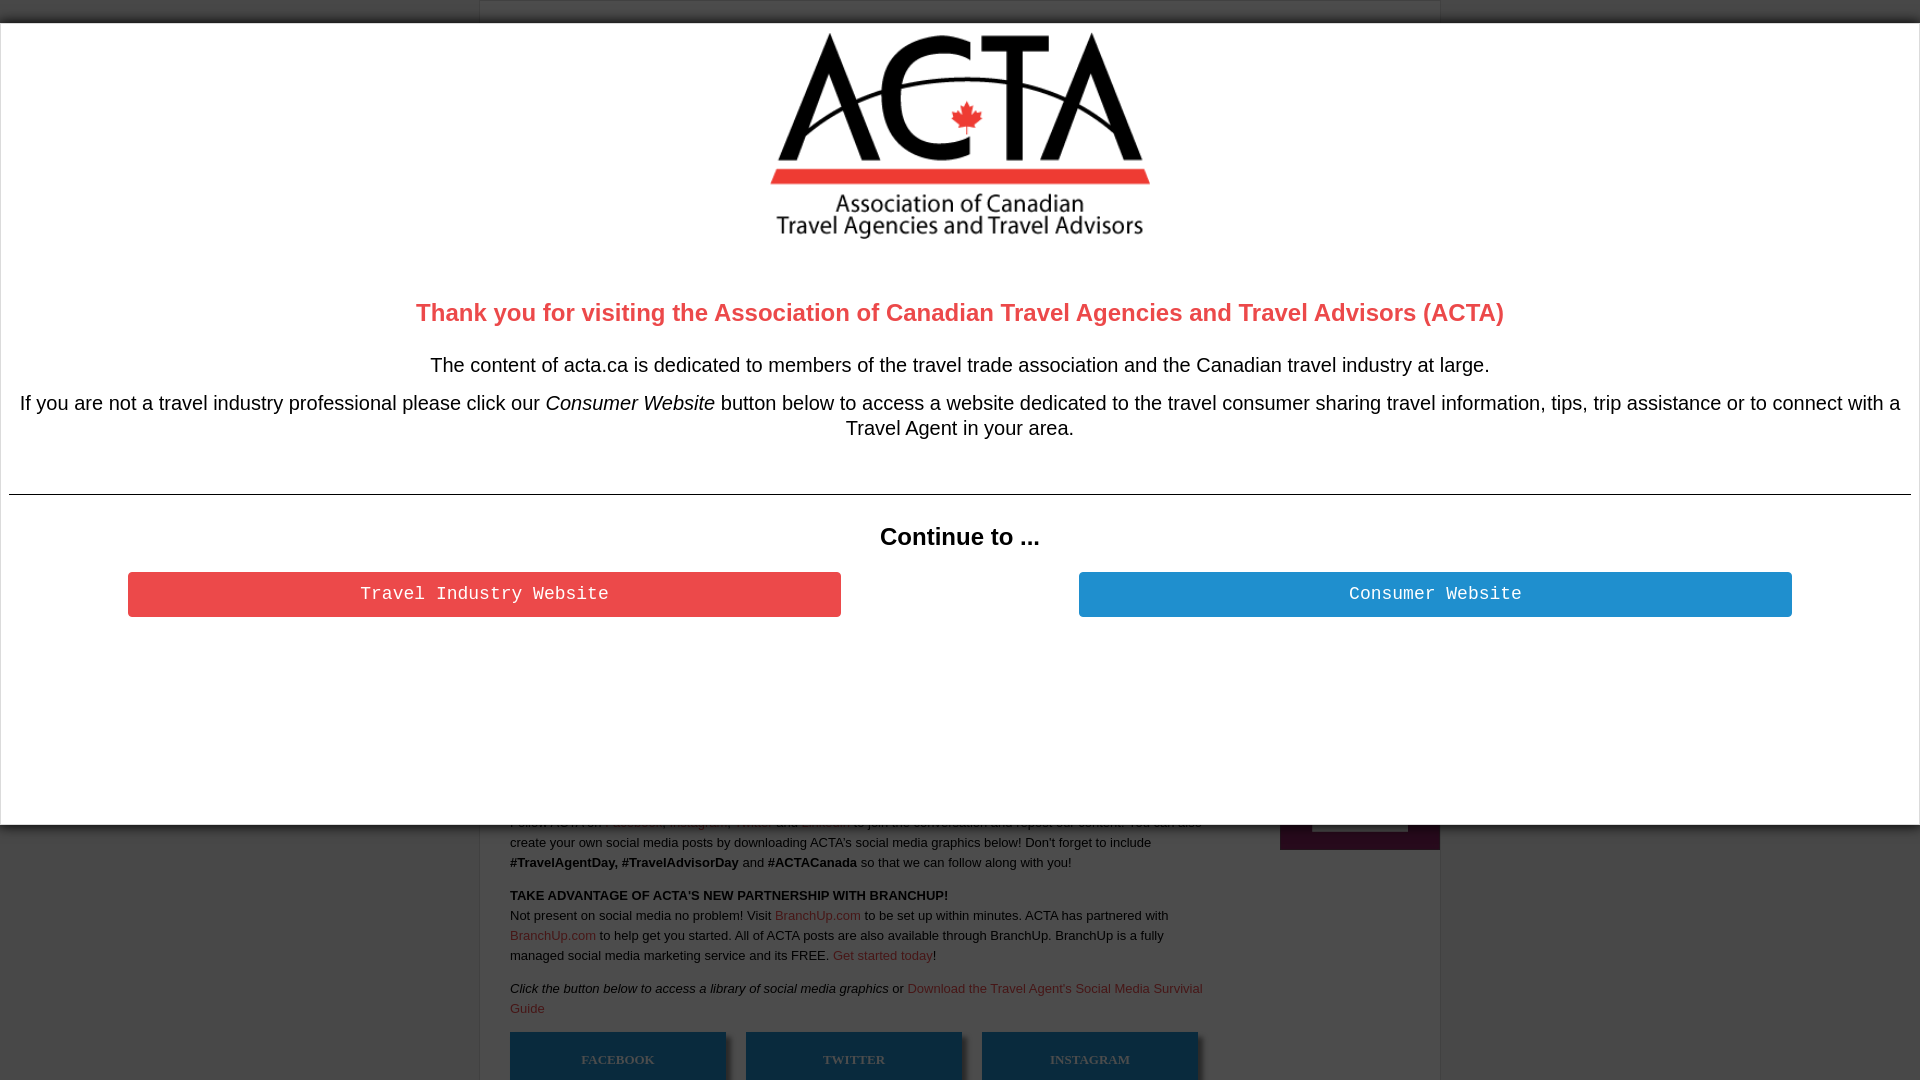  I want to click on CONTACT US, so click(545, 198).